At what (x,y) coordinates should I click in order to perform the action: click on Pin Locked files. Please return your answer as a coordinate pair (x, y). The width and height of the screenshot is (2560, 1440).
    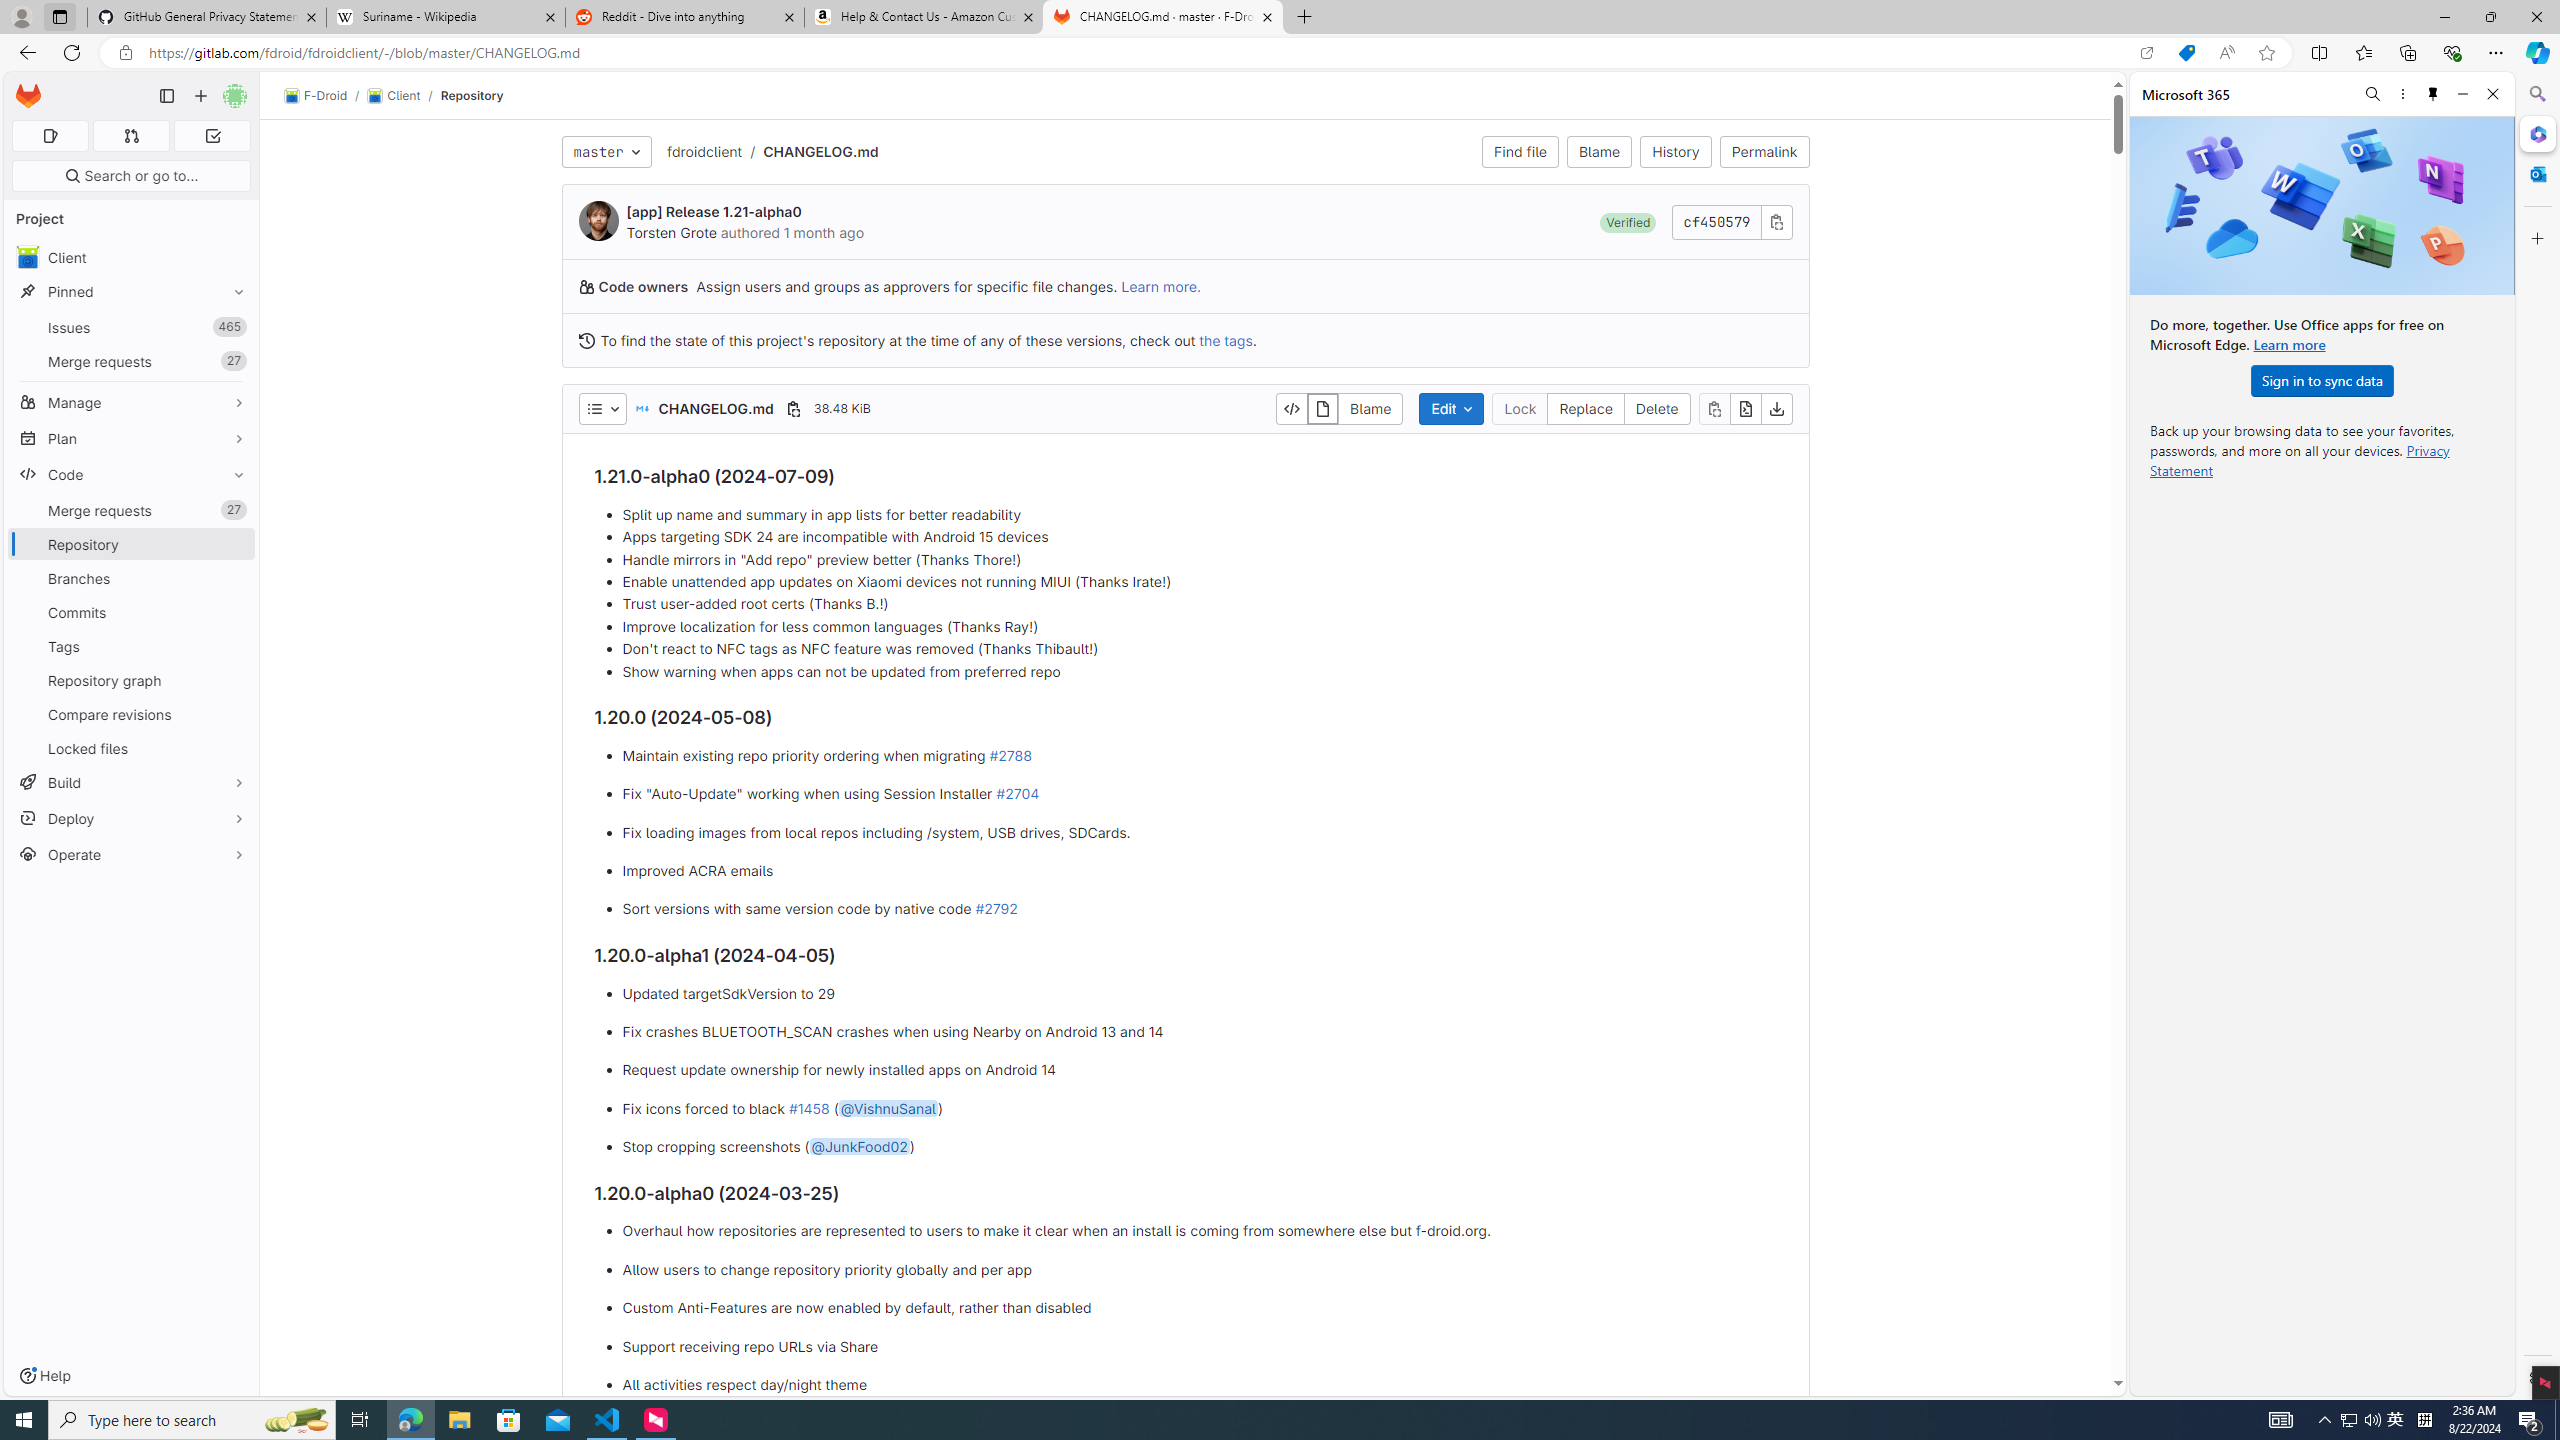
    Looking at the image, I should click on (234, 748).